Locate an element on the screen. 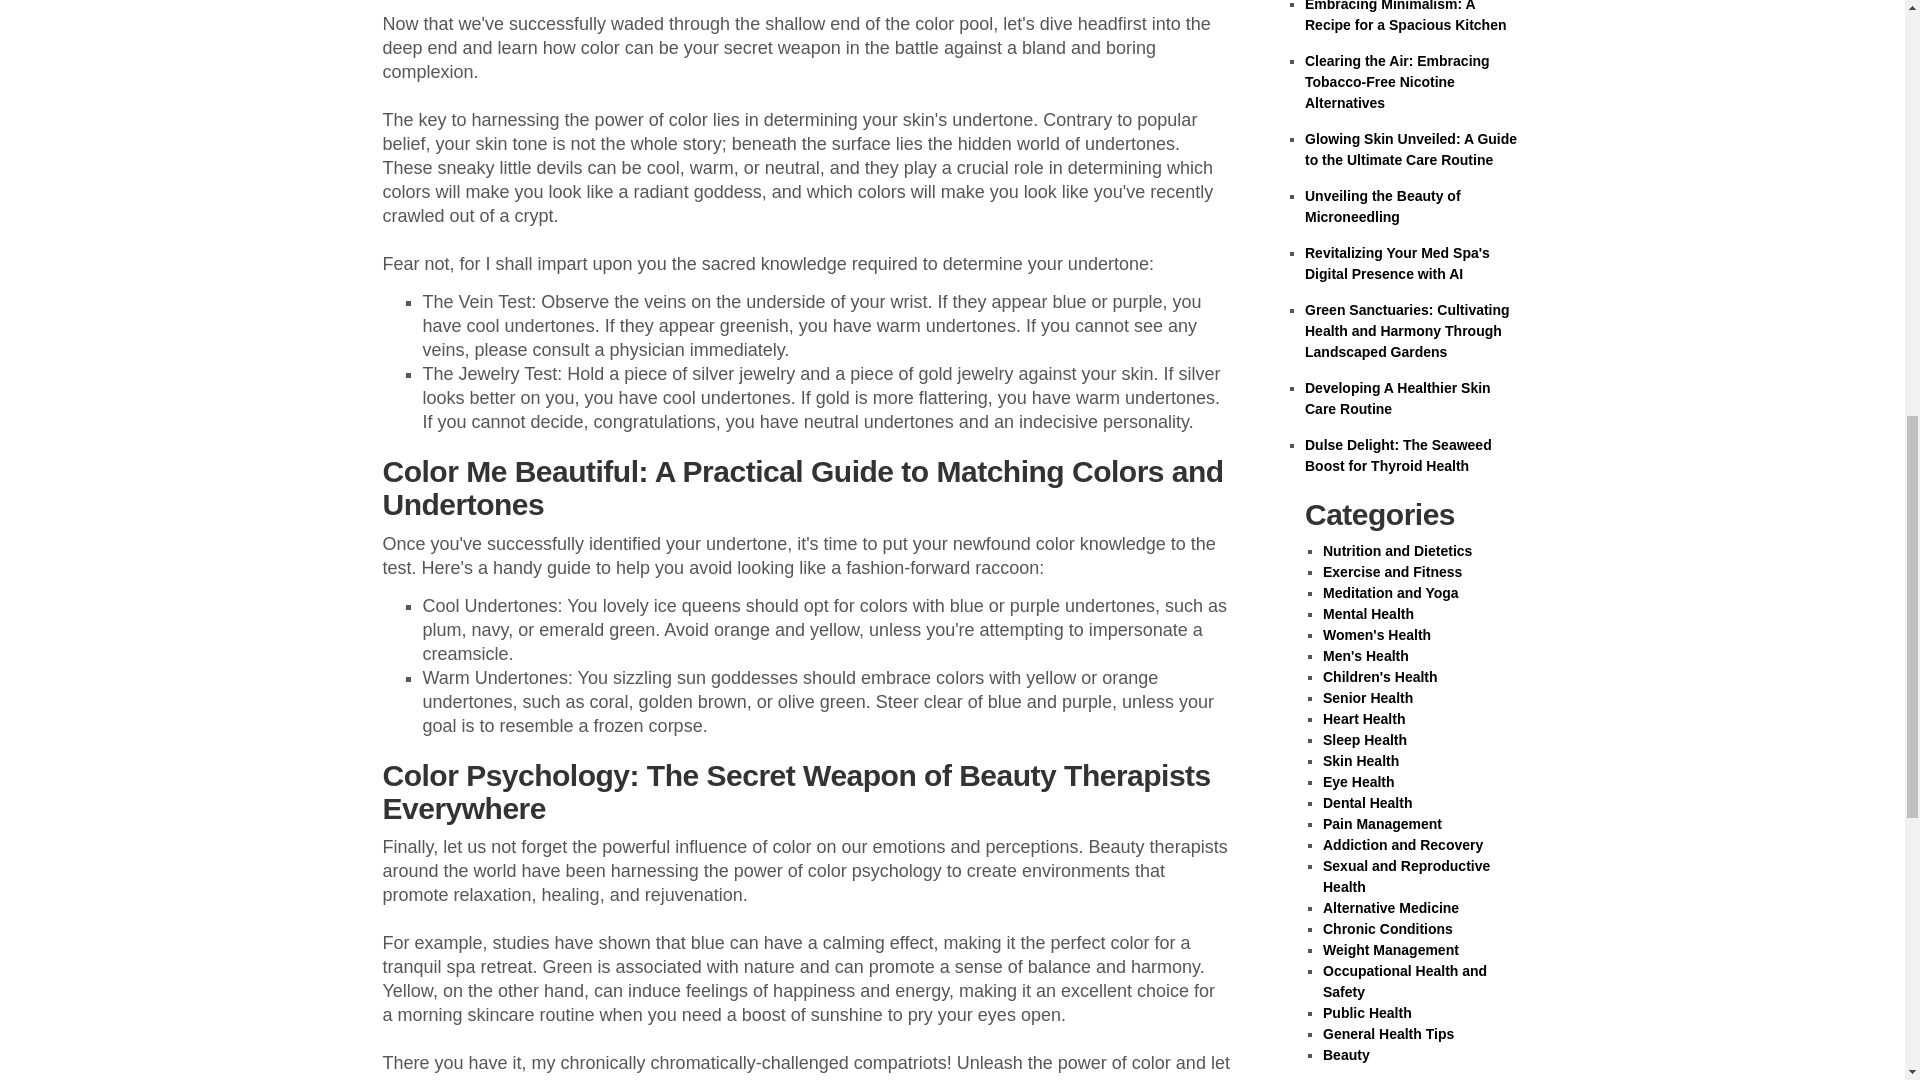 The image size is (1920, 1080). Mental Health is located at coordinates (1368, 614).